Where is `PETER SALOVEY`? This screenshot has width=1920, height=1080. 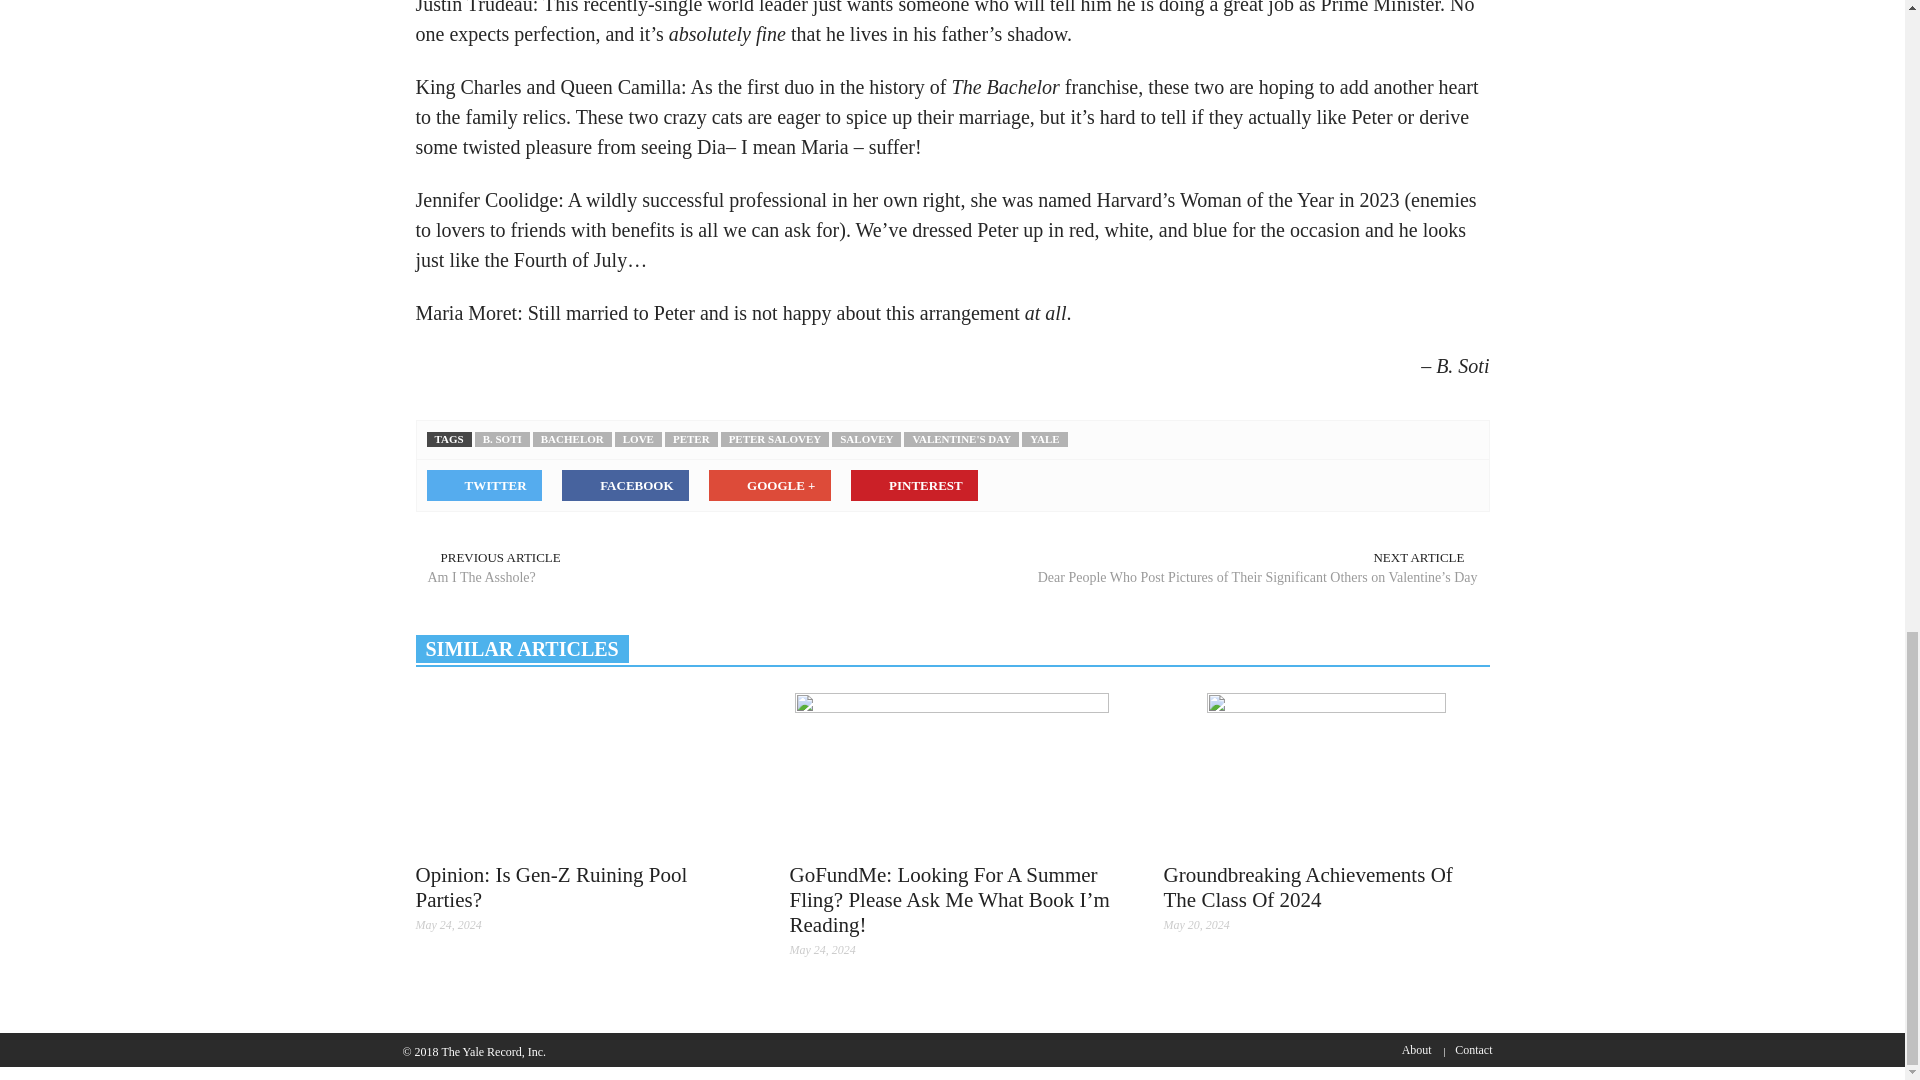
PETER SALOVEY is located at coordinates (775, 440).